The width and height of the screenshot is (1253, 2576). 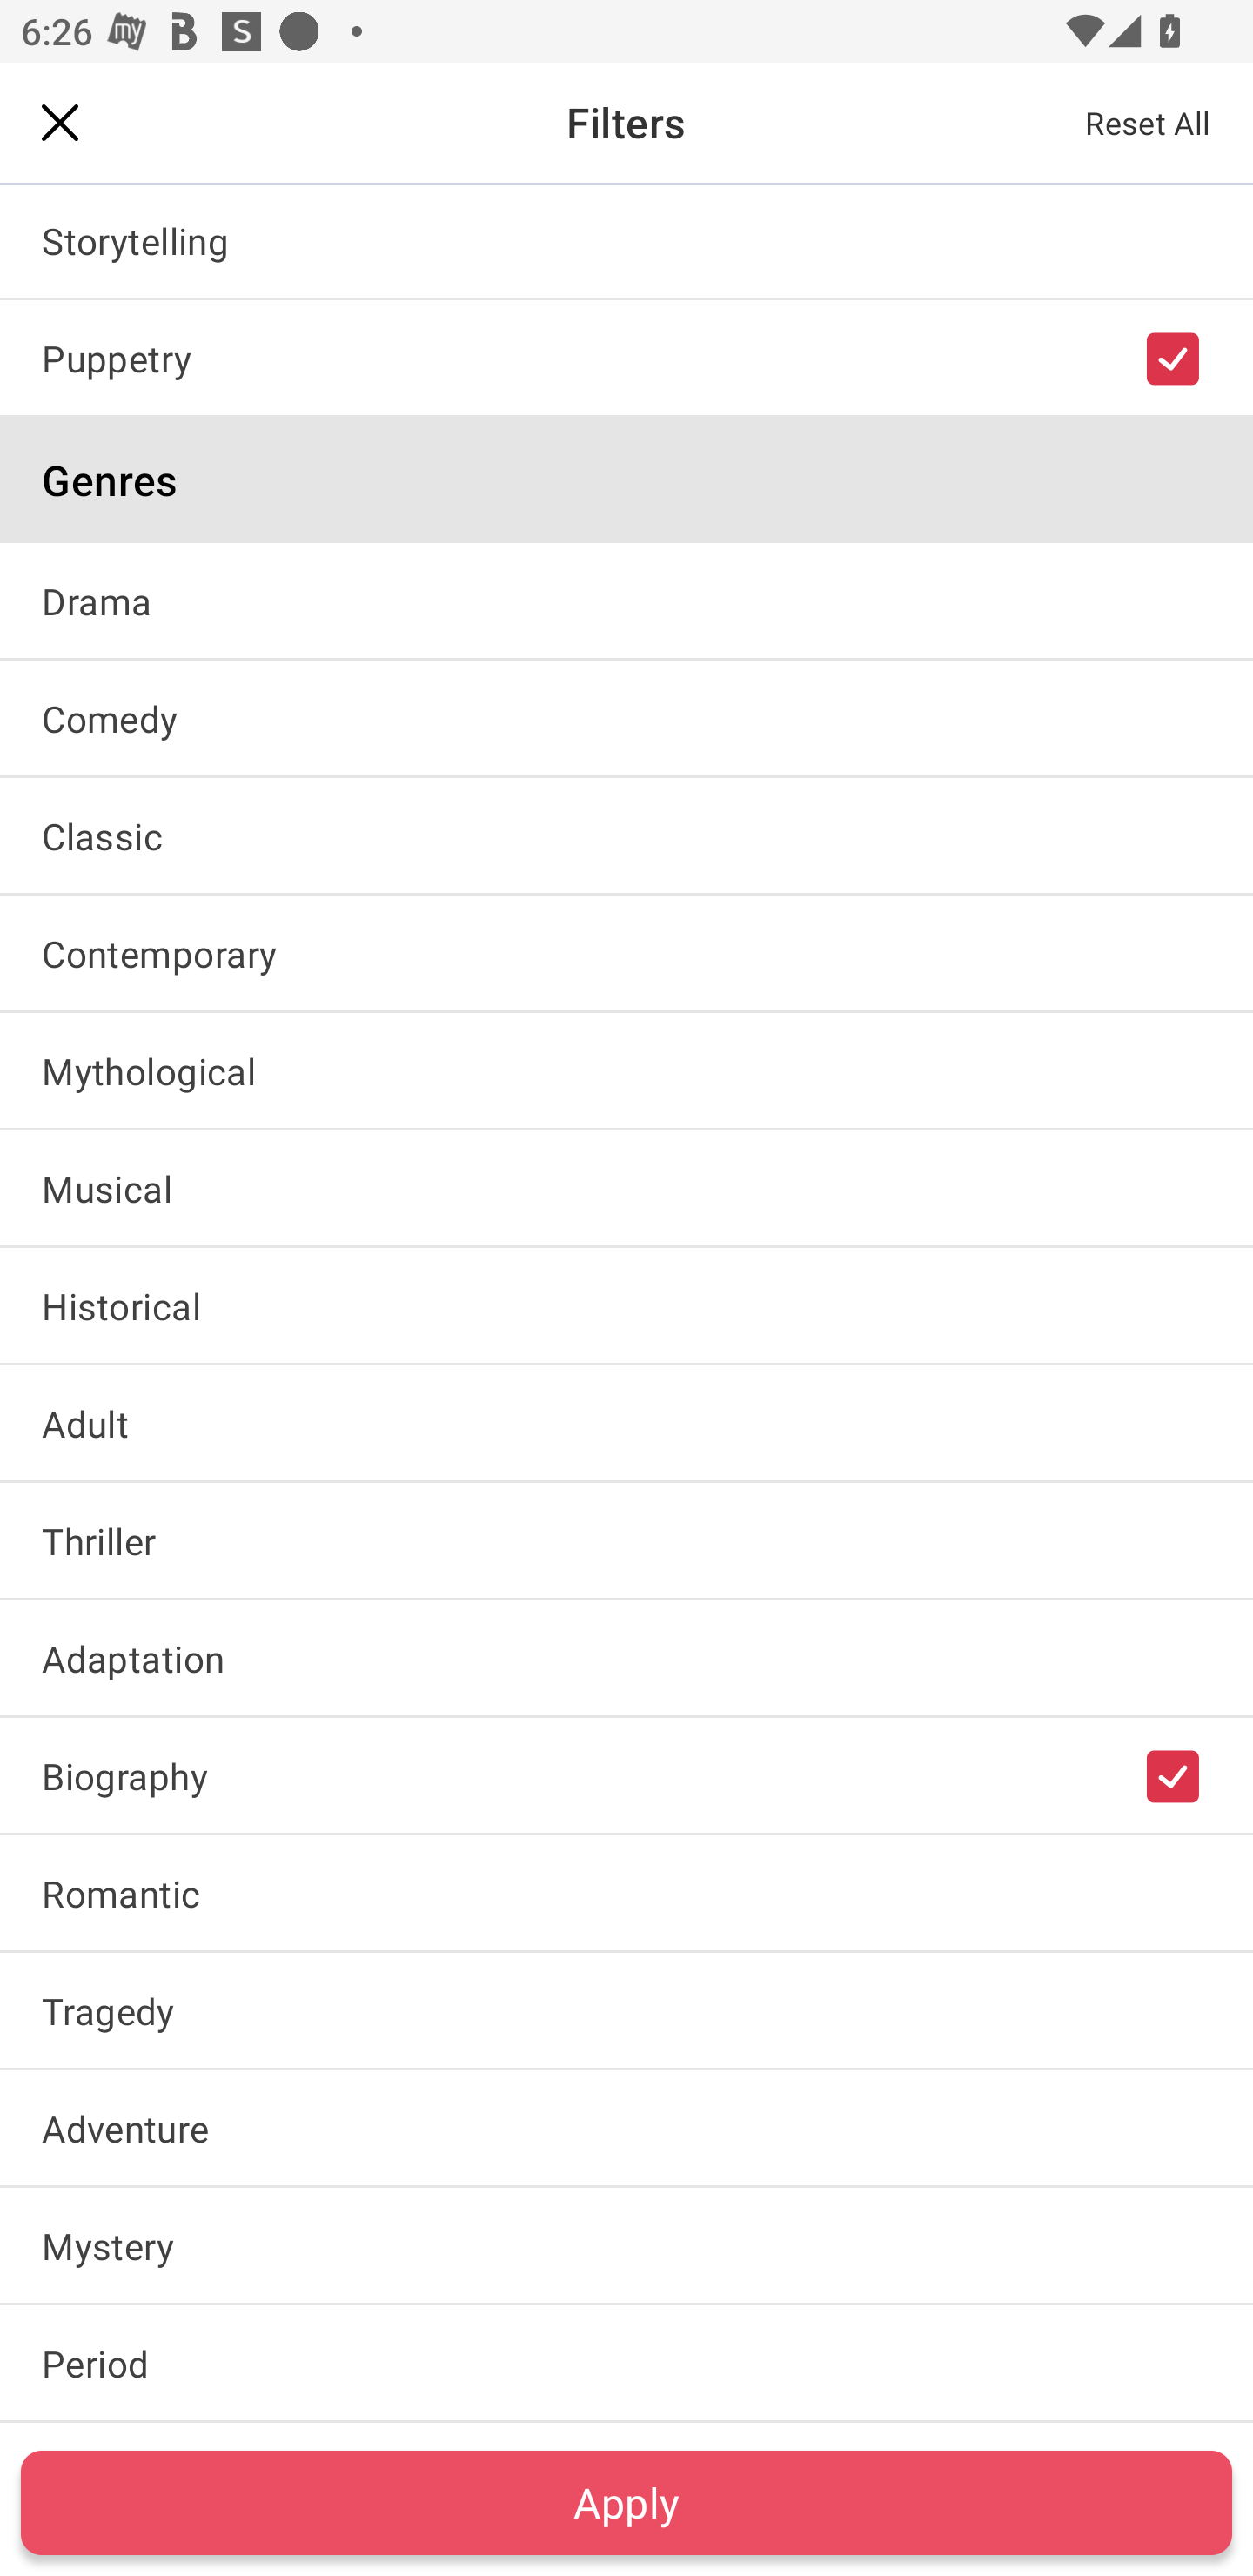 What do you see at coordinates (626, 2364) in the screenshot?
I see `Period` at bounding box center [626, 2364].